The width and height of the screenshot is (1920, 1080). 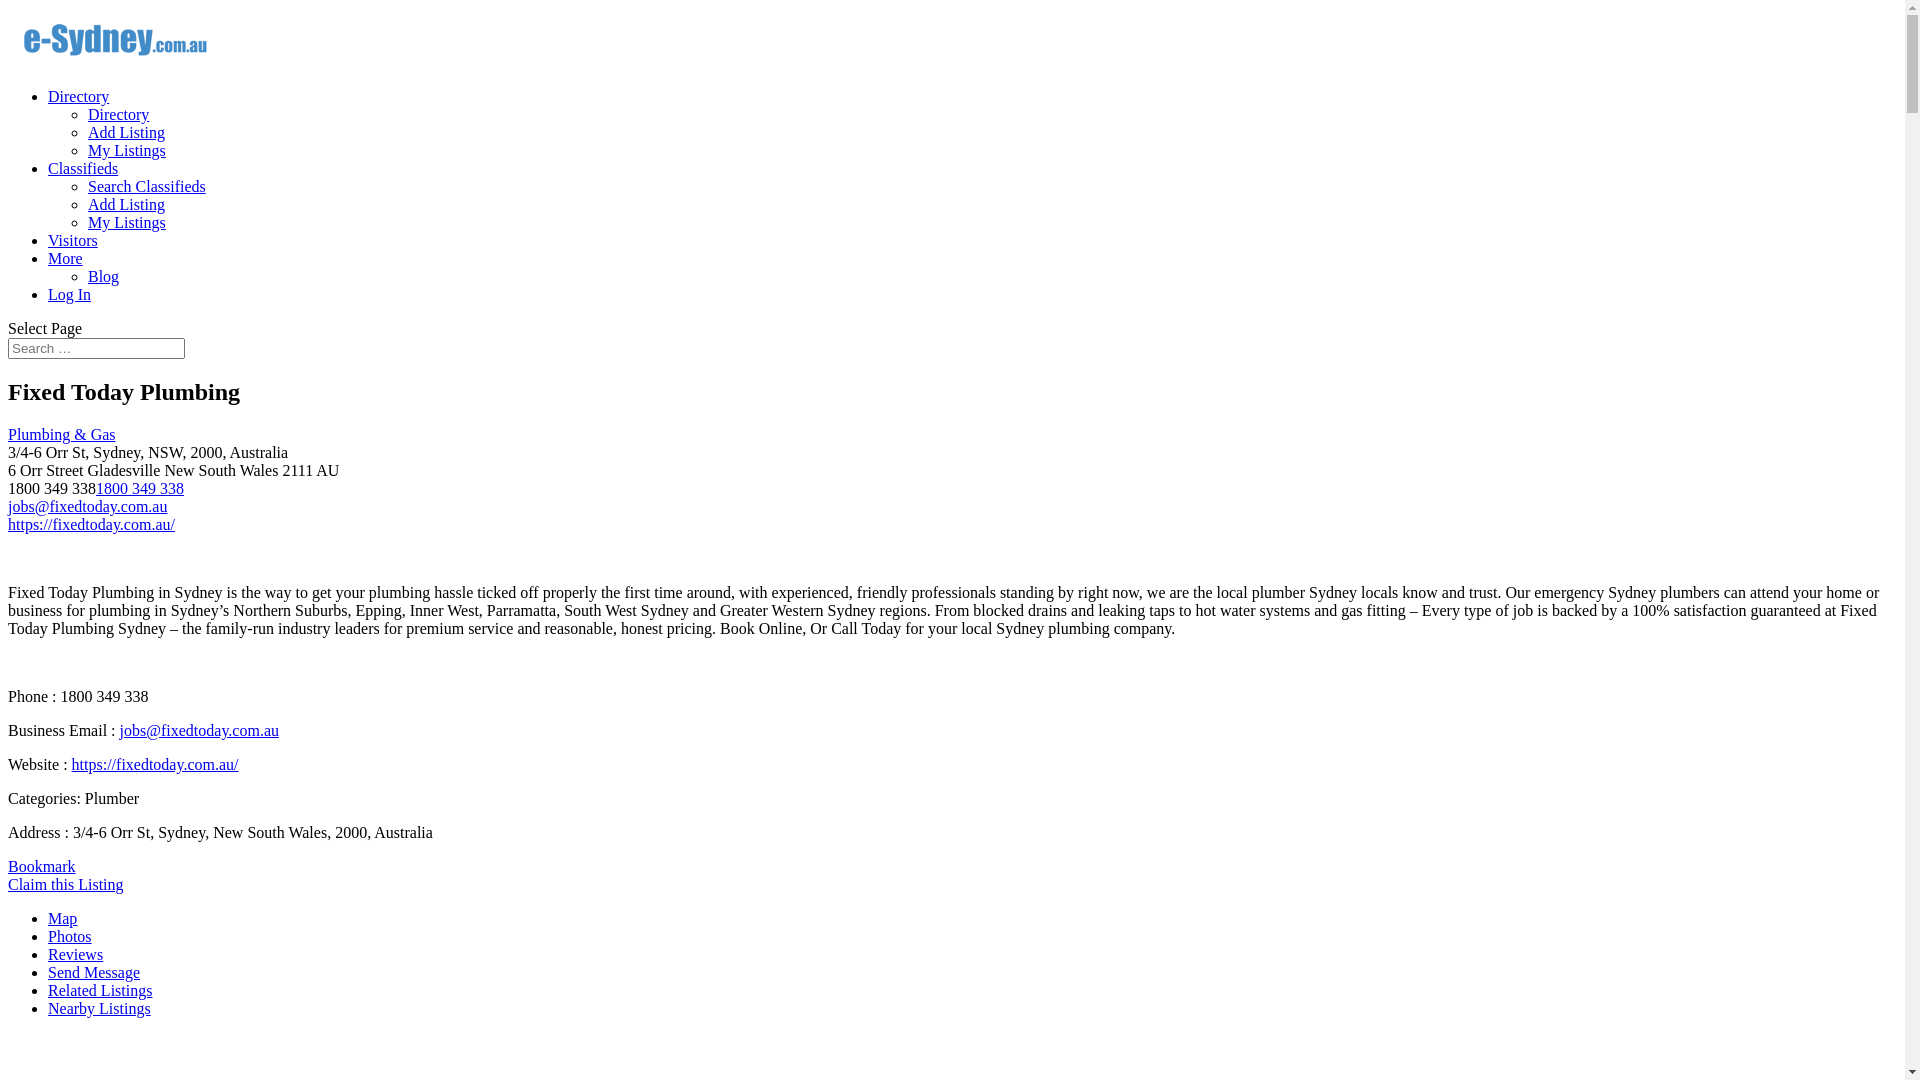 I want to click on More, so click(x=66, y=258).